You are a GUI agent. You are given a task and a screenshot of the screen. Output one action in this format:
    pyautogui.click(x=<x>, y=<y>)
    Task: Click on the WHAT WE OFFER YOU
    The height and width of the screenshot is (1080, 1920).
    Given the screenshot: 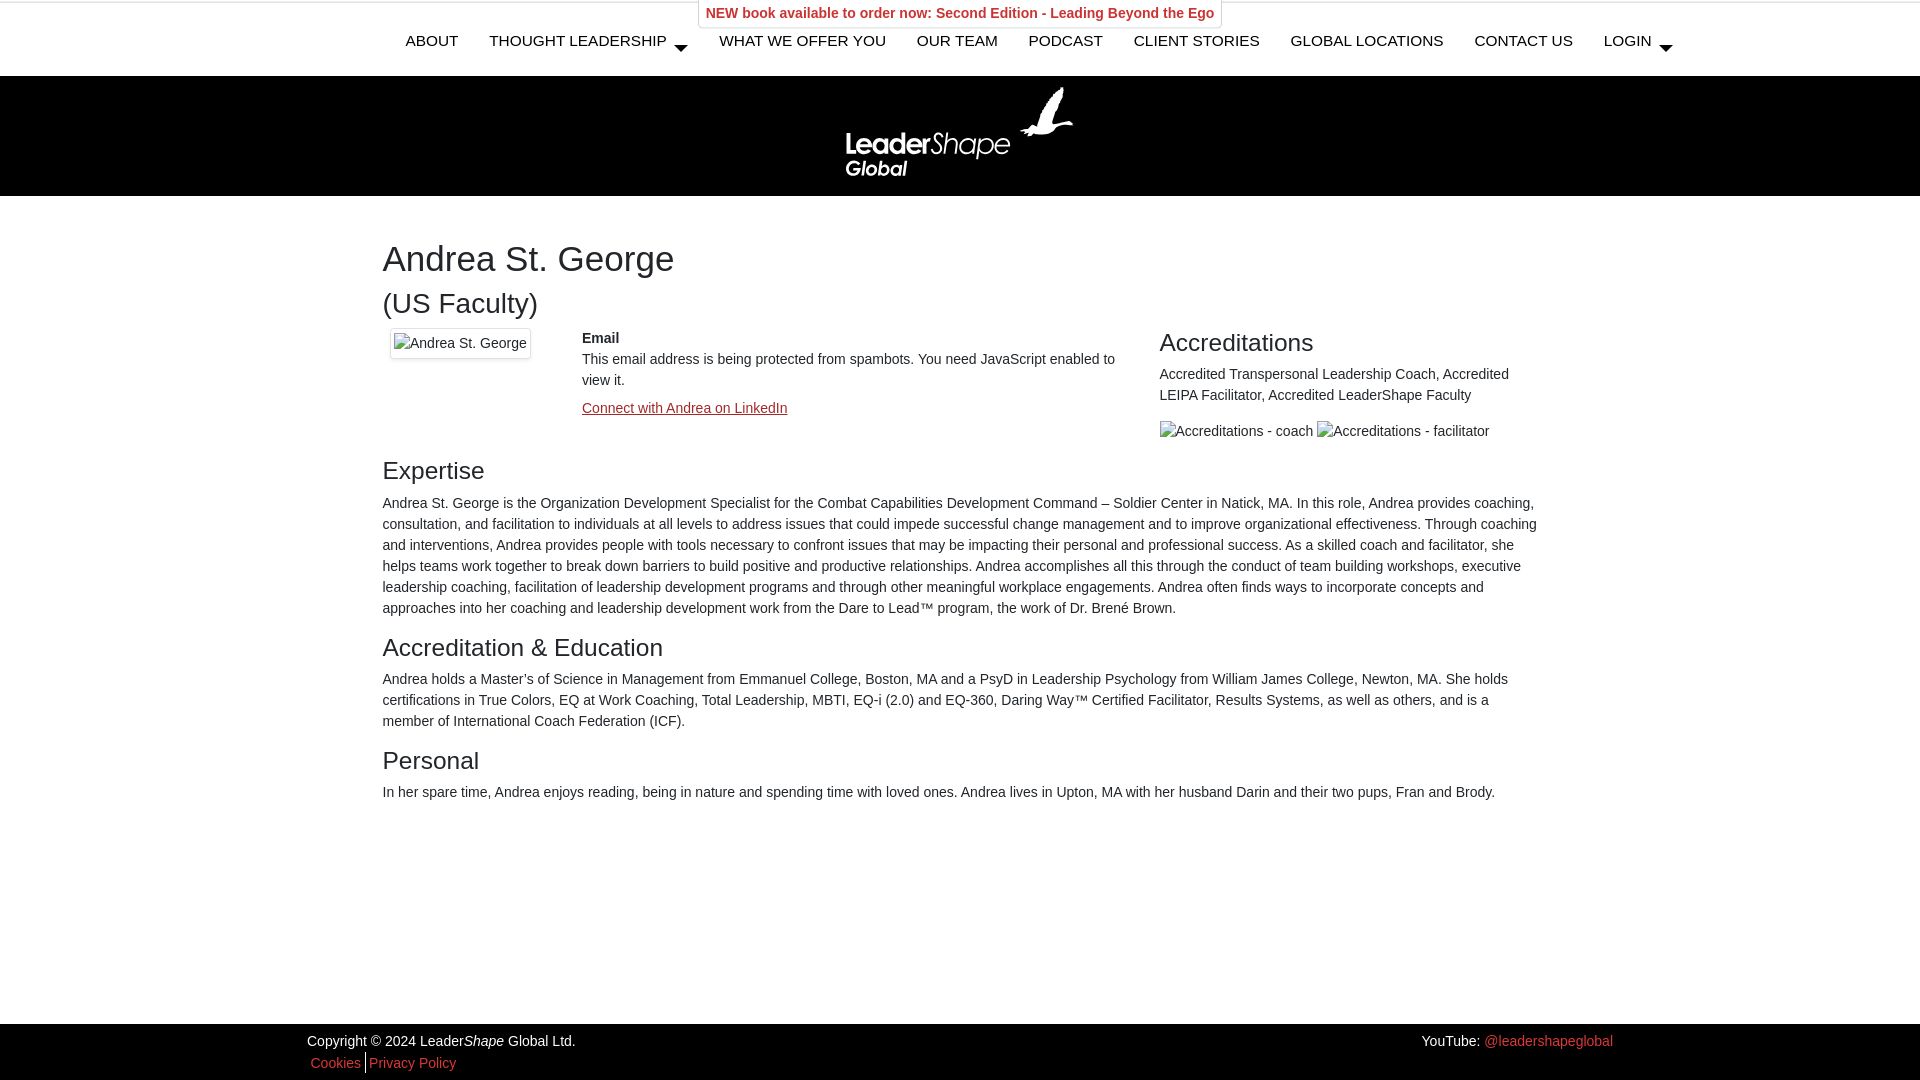 What is the action you would take?
    pyautogui.click(x=802, y=49)
    